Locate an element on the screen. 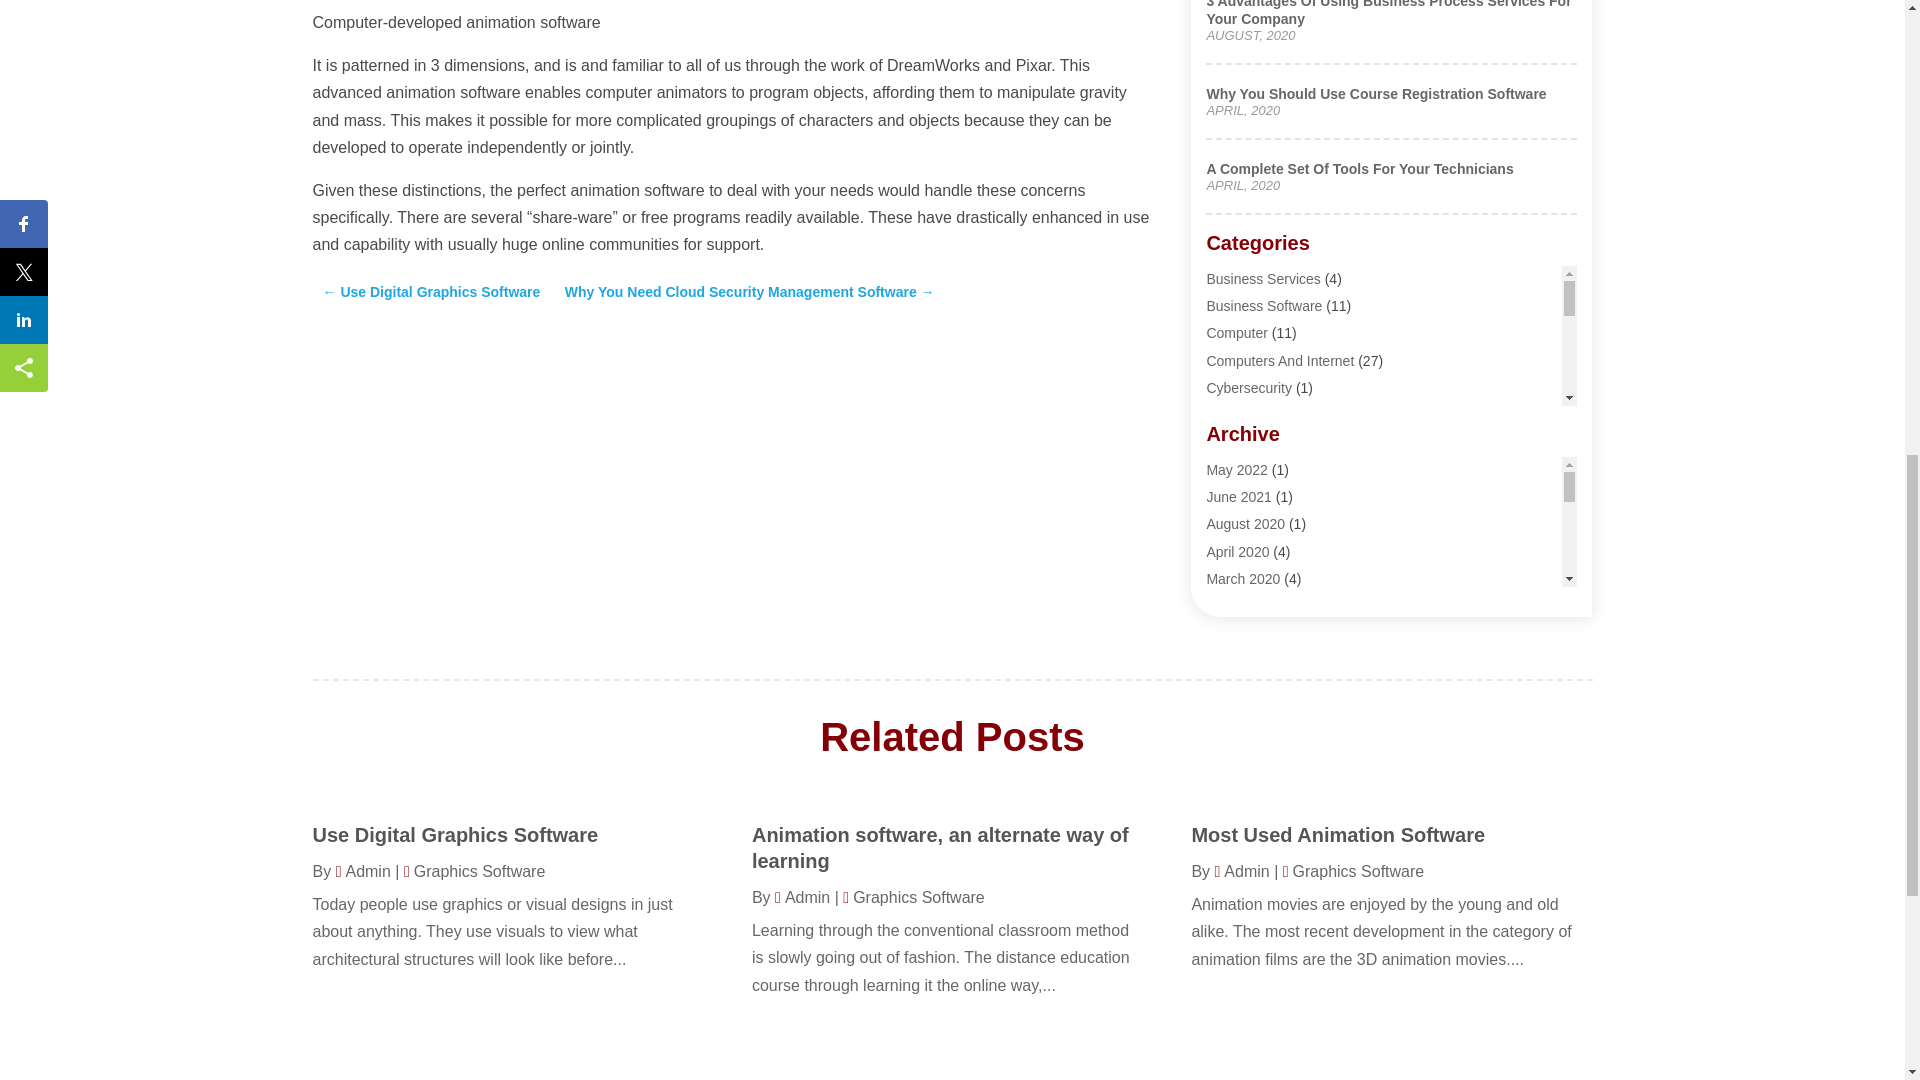 The width and height of the screenshot is (1920, 1080). Data Recovery Service is located at coordinates (1277, 415).